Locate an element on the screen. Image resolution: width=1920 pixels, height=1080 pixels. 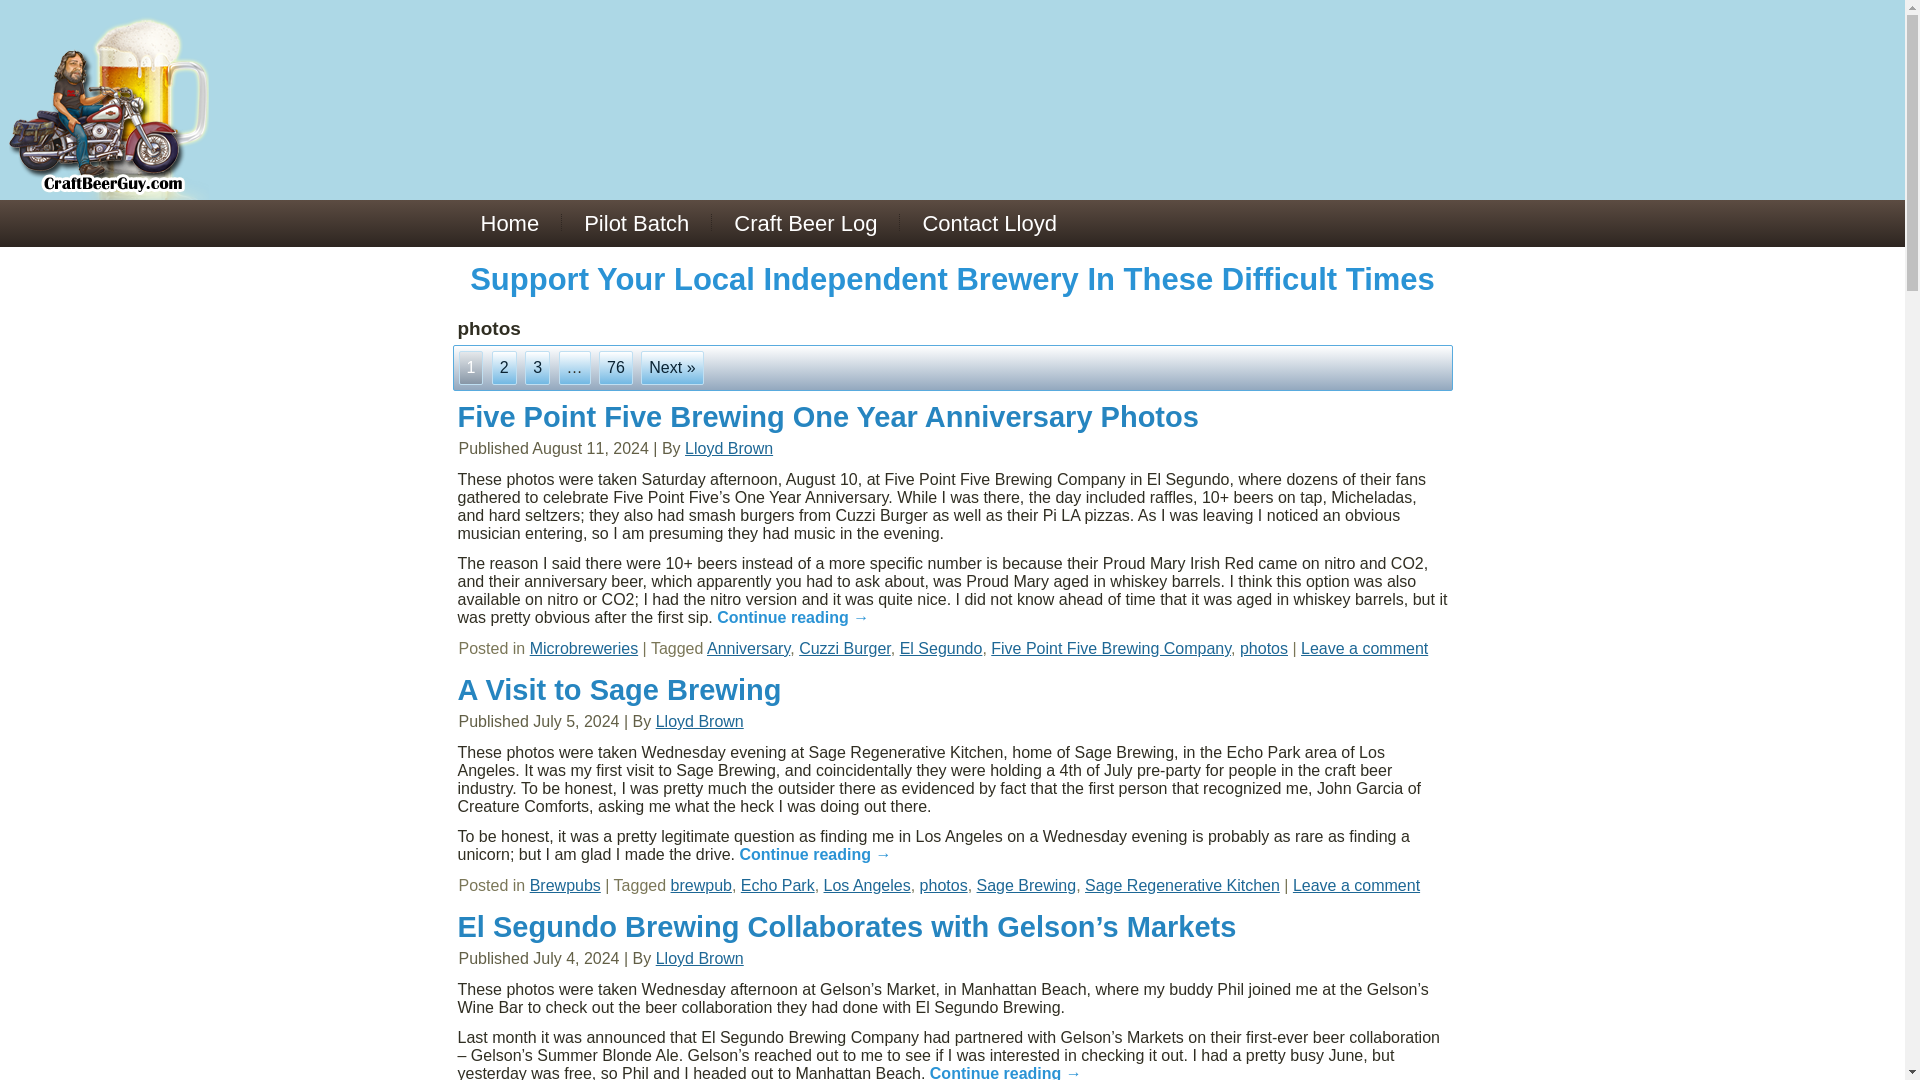
Lloyd Brown is located at coordinates (729, 448).